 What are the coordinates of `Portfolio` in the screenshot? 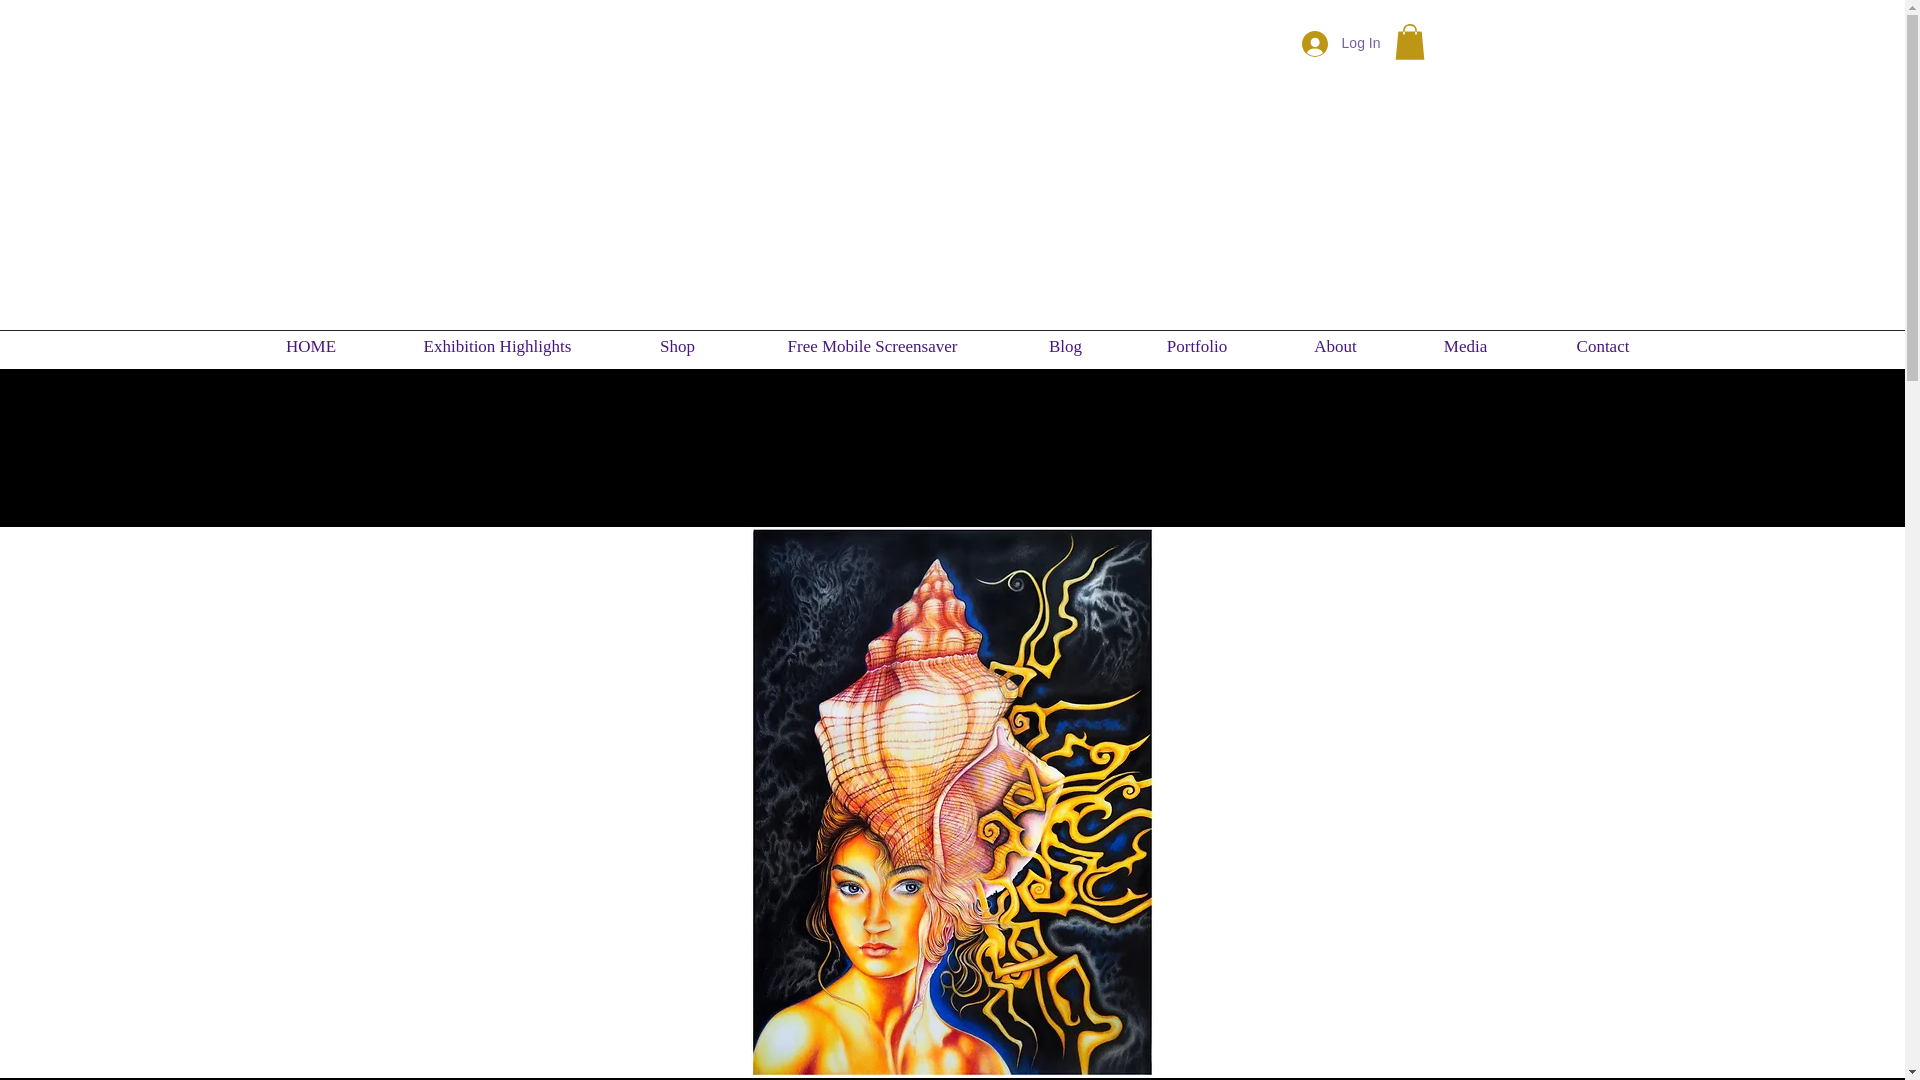 It's located at (1197, 346).